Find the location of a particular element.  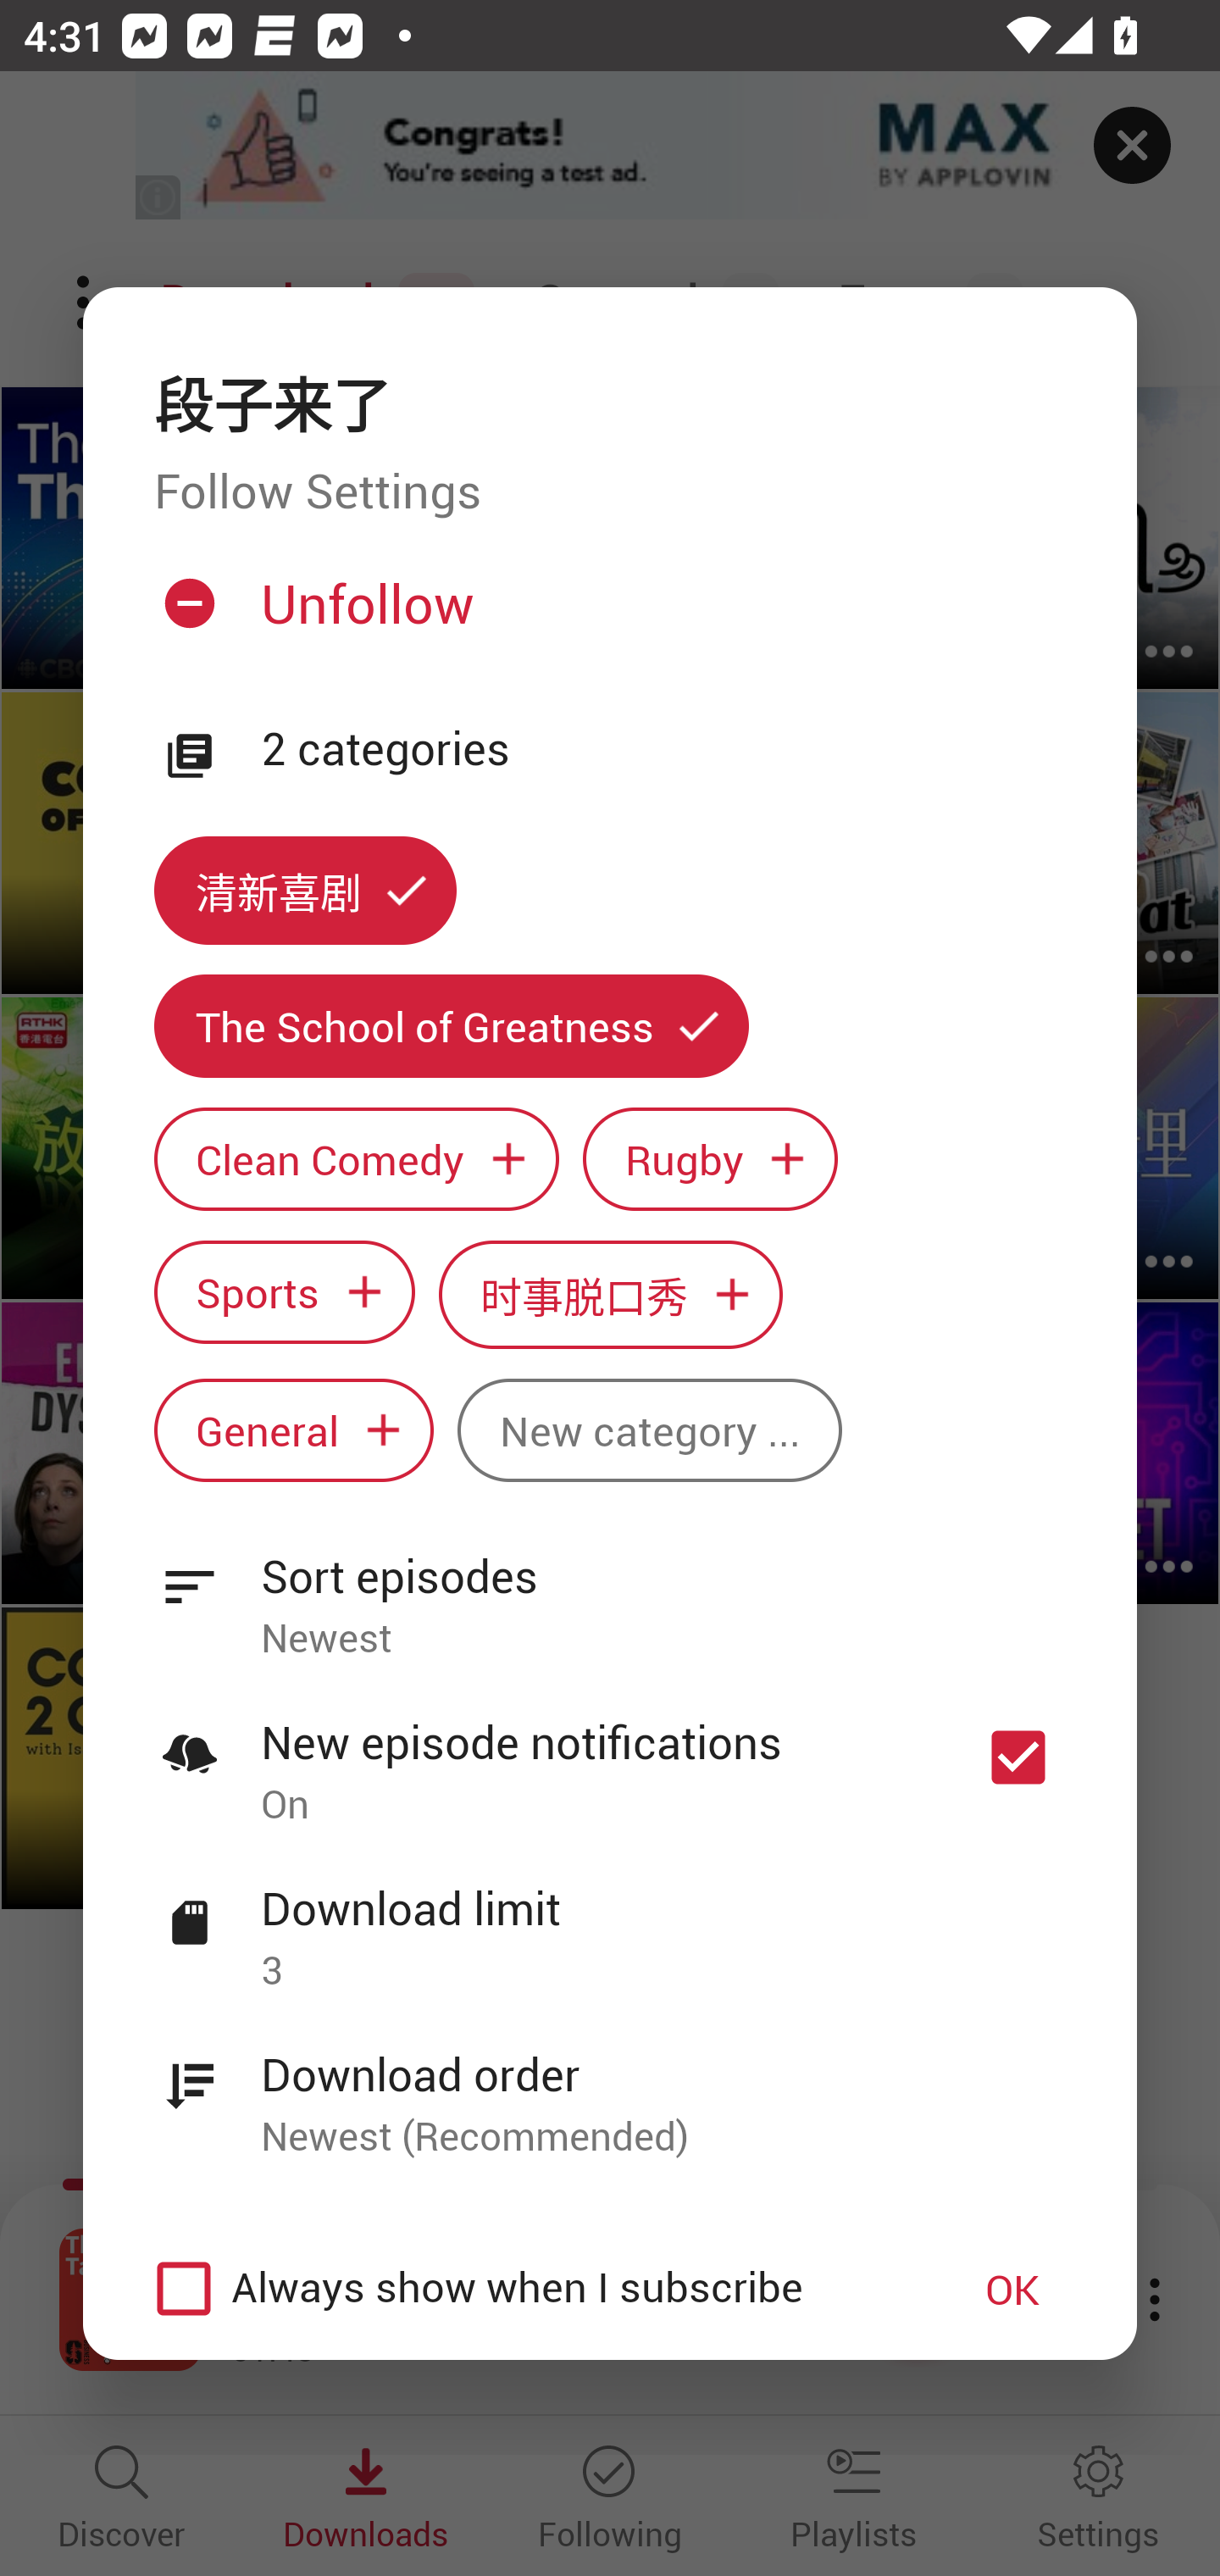

OK is located at coordinates (1012, 2288).